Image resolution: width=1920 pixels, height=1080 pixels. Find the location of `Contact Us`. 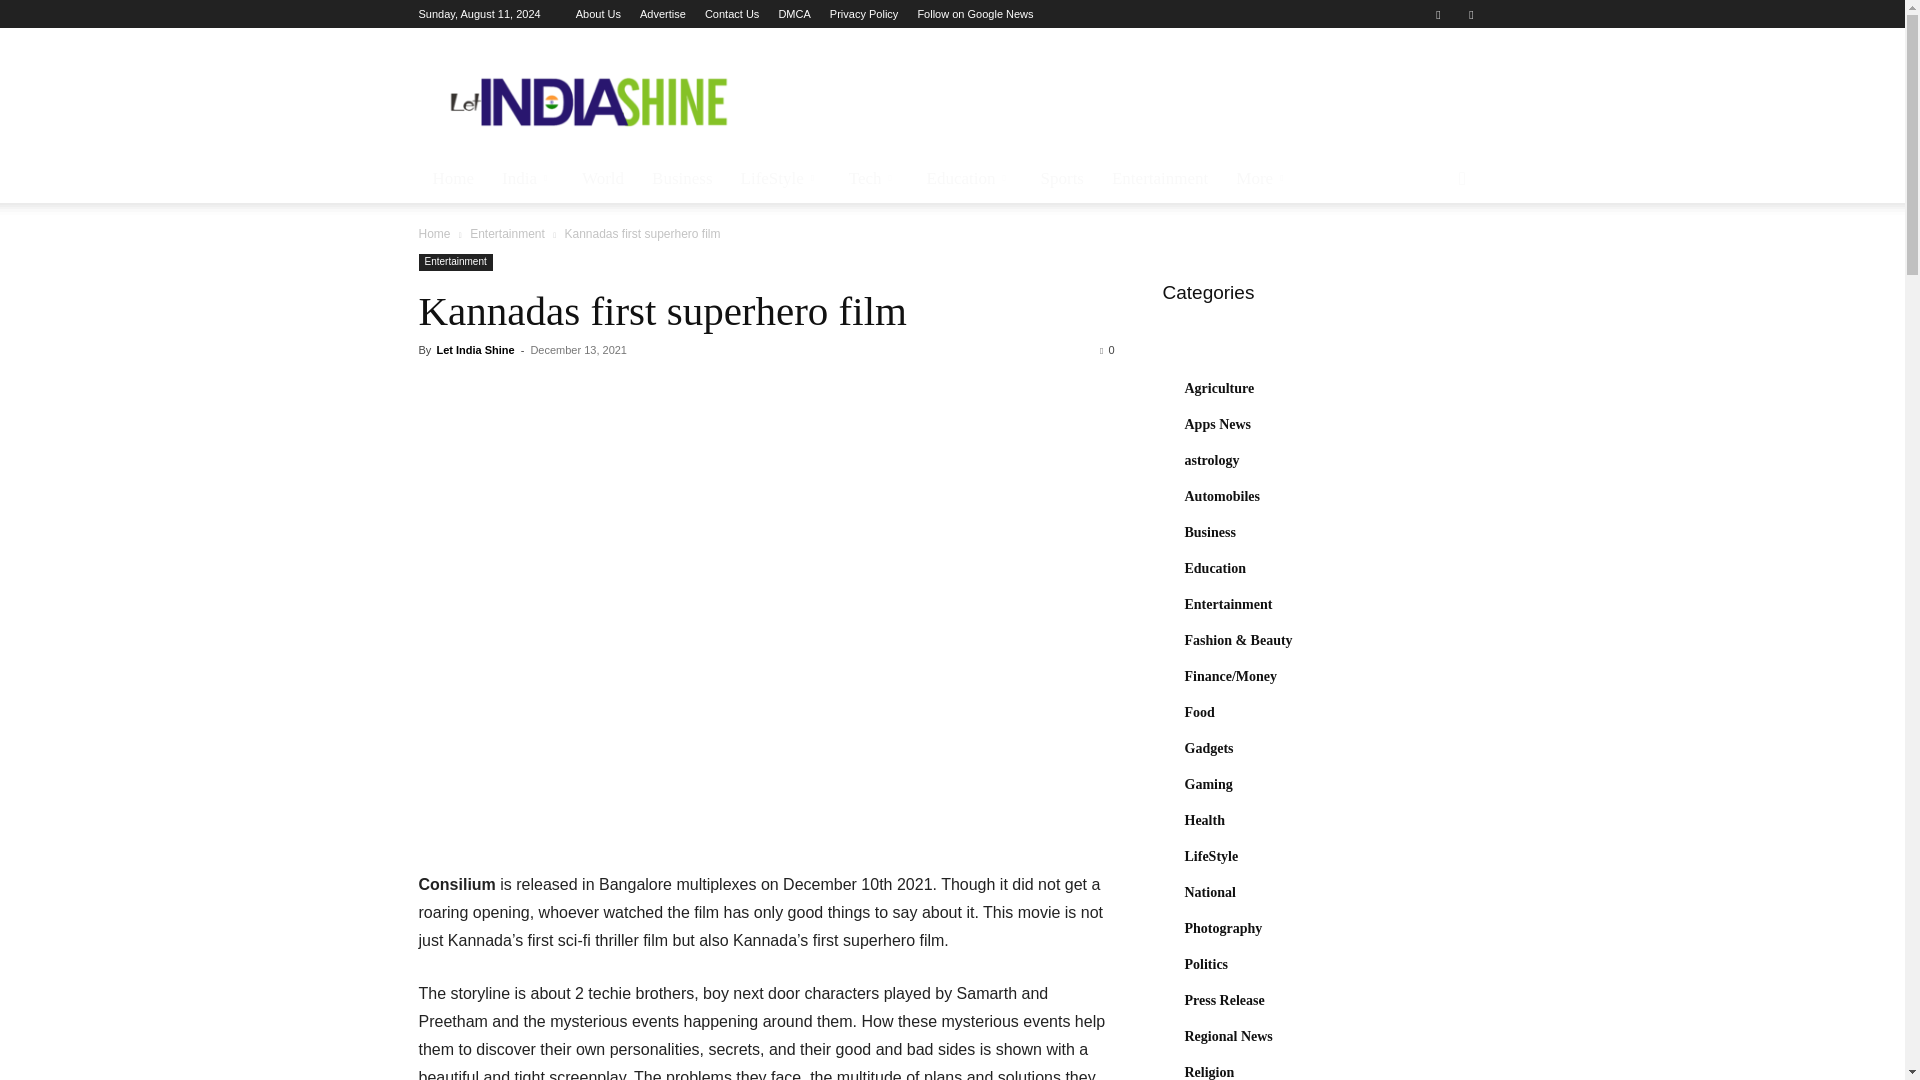

Contact Us is located at coordinates (731, 14).